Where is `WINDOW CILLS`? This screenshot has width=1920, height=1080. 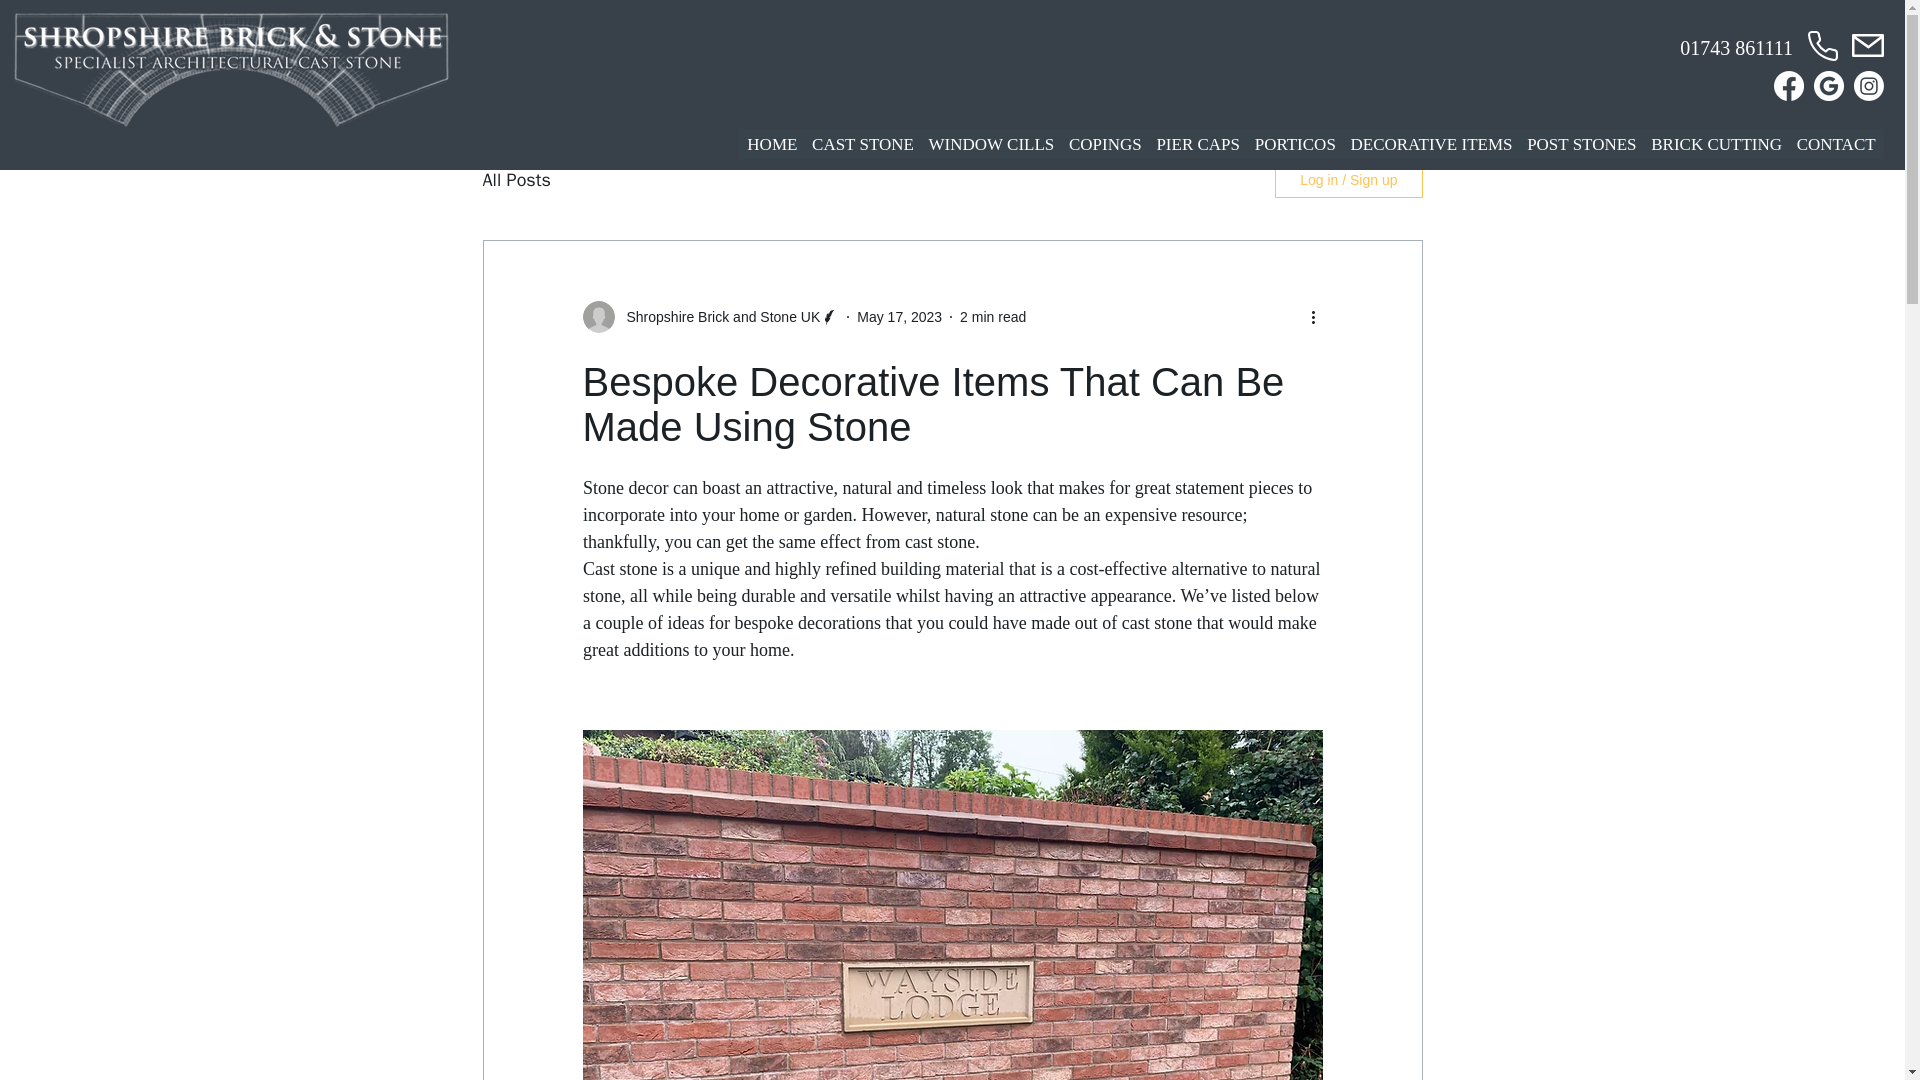
WINDOW CILLS is located at coordinates (991, 143).